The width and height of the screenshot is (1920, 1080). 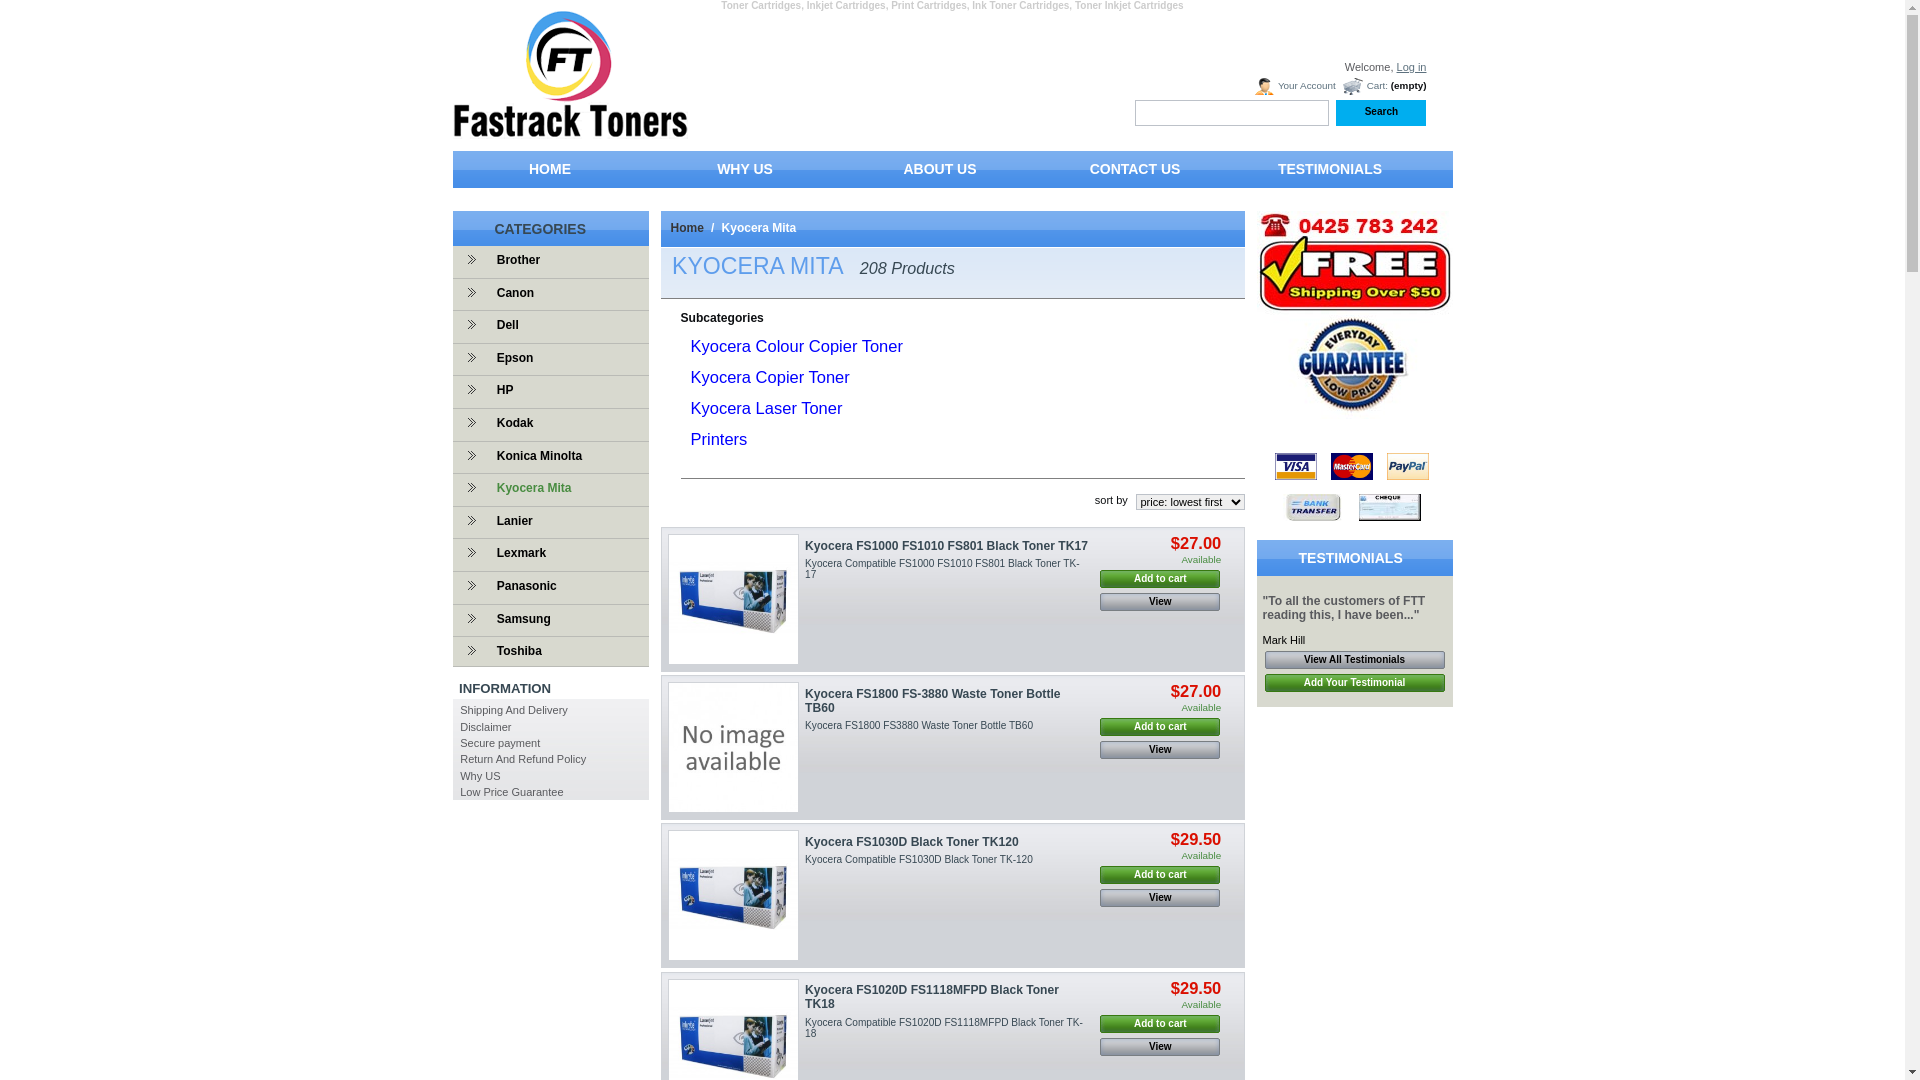 What do you see at coordinates (1160, 602) in the screenshot?
I see `View` at bounding box center [1160, 602].